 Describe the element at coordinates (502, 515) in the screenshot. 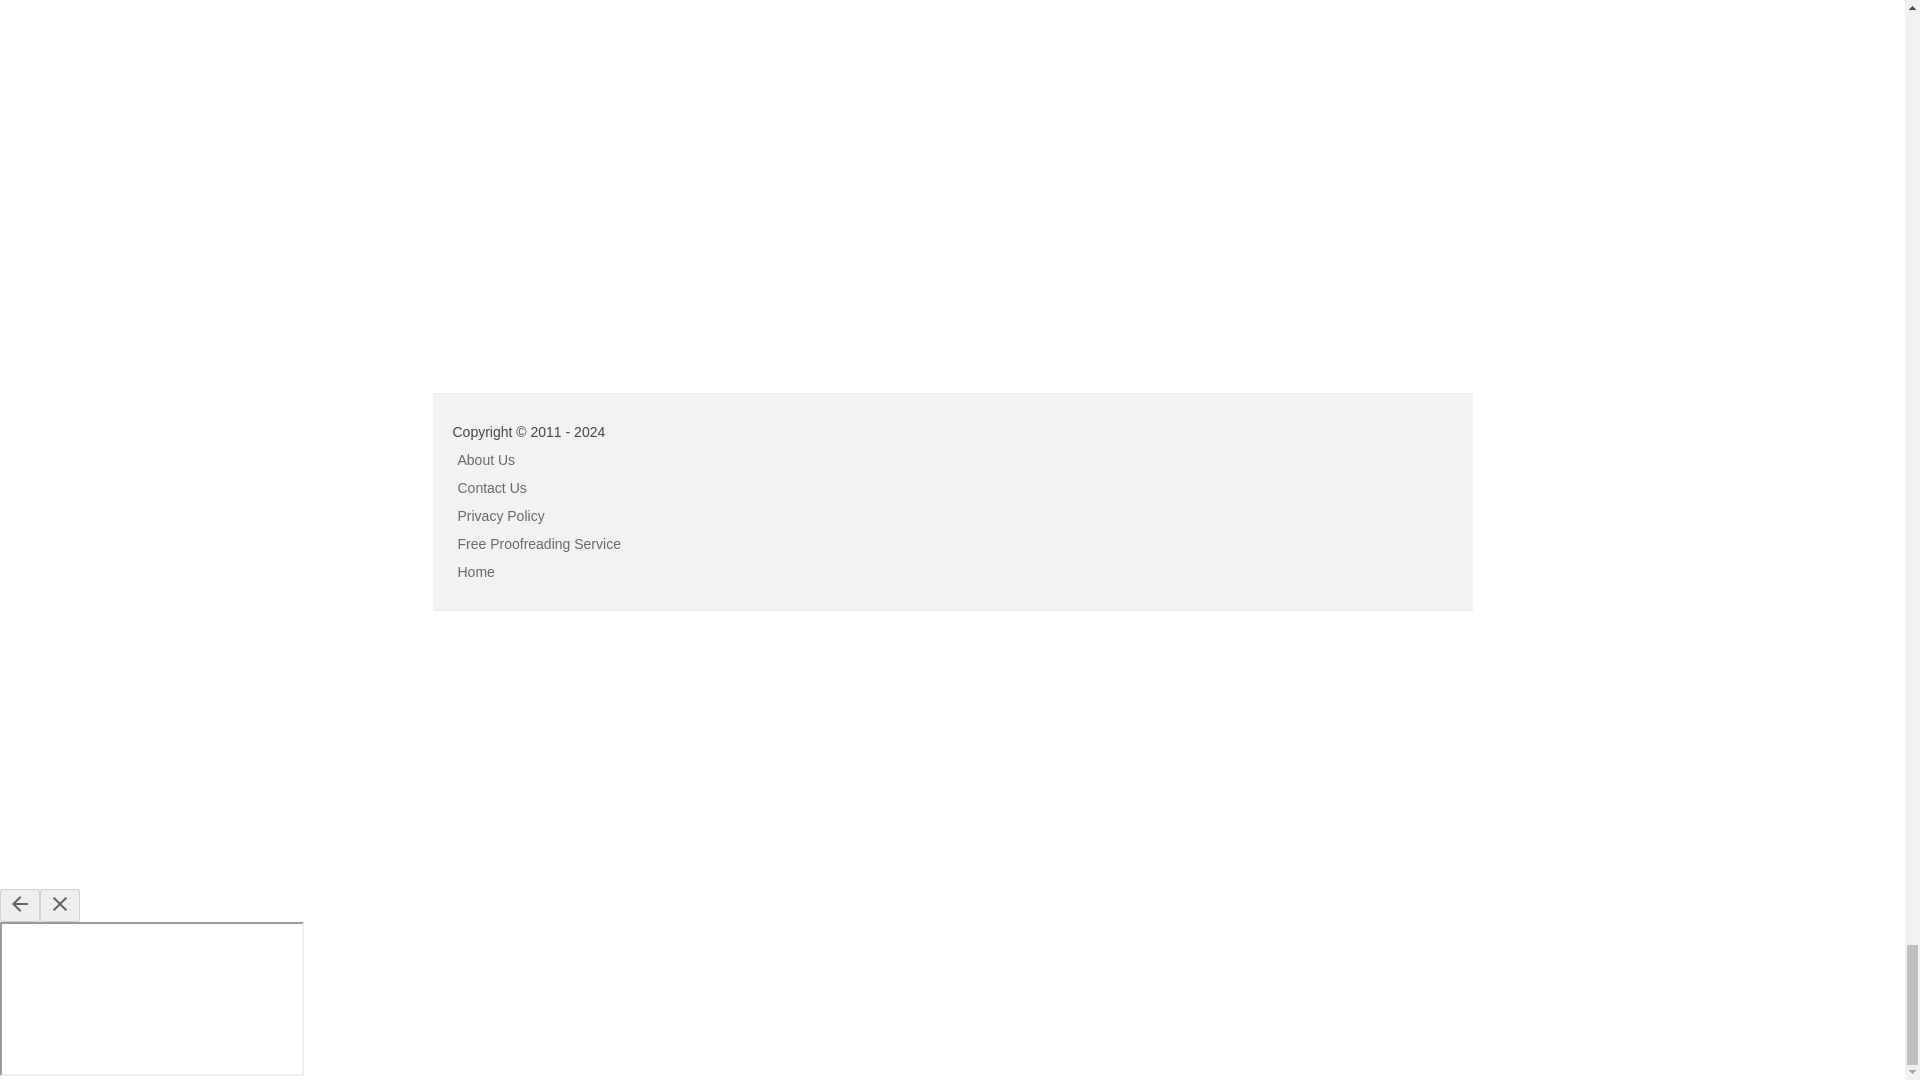

I see `Privacy Policy` at that location.